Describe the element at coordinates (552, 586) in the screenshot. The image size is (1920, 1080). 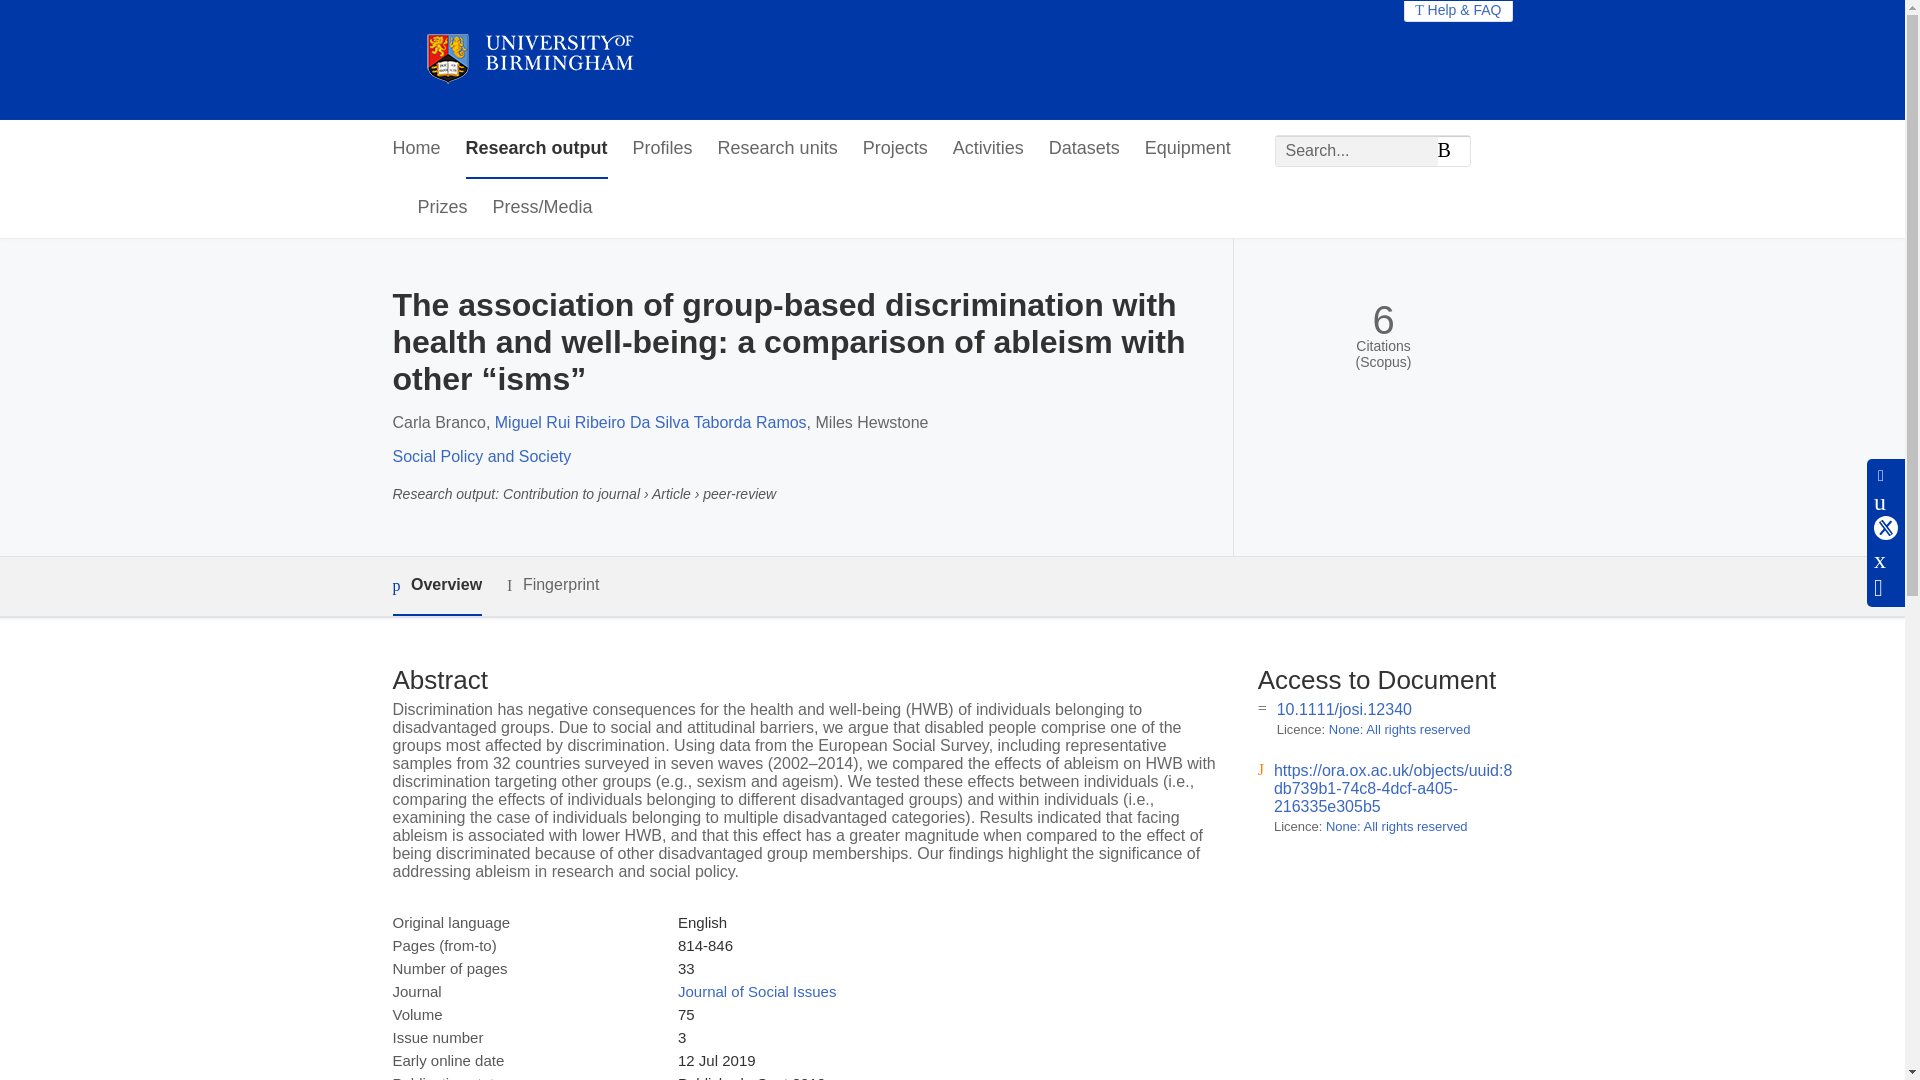
I see `Fingerprint` at that location.